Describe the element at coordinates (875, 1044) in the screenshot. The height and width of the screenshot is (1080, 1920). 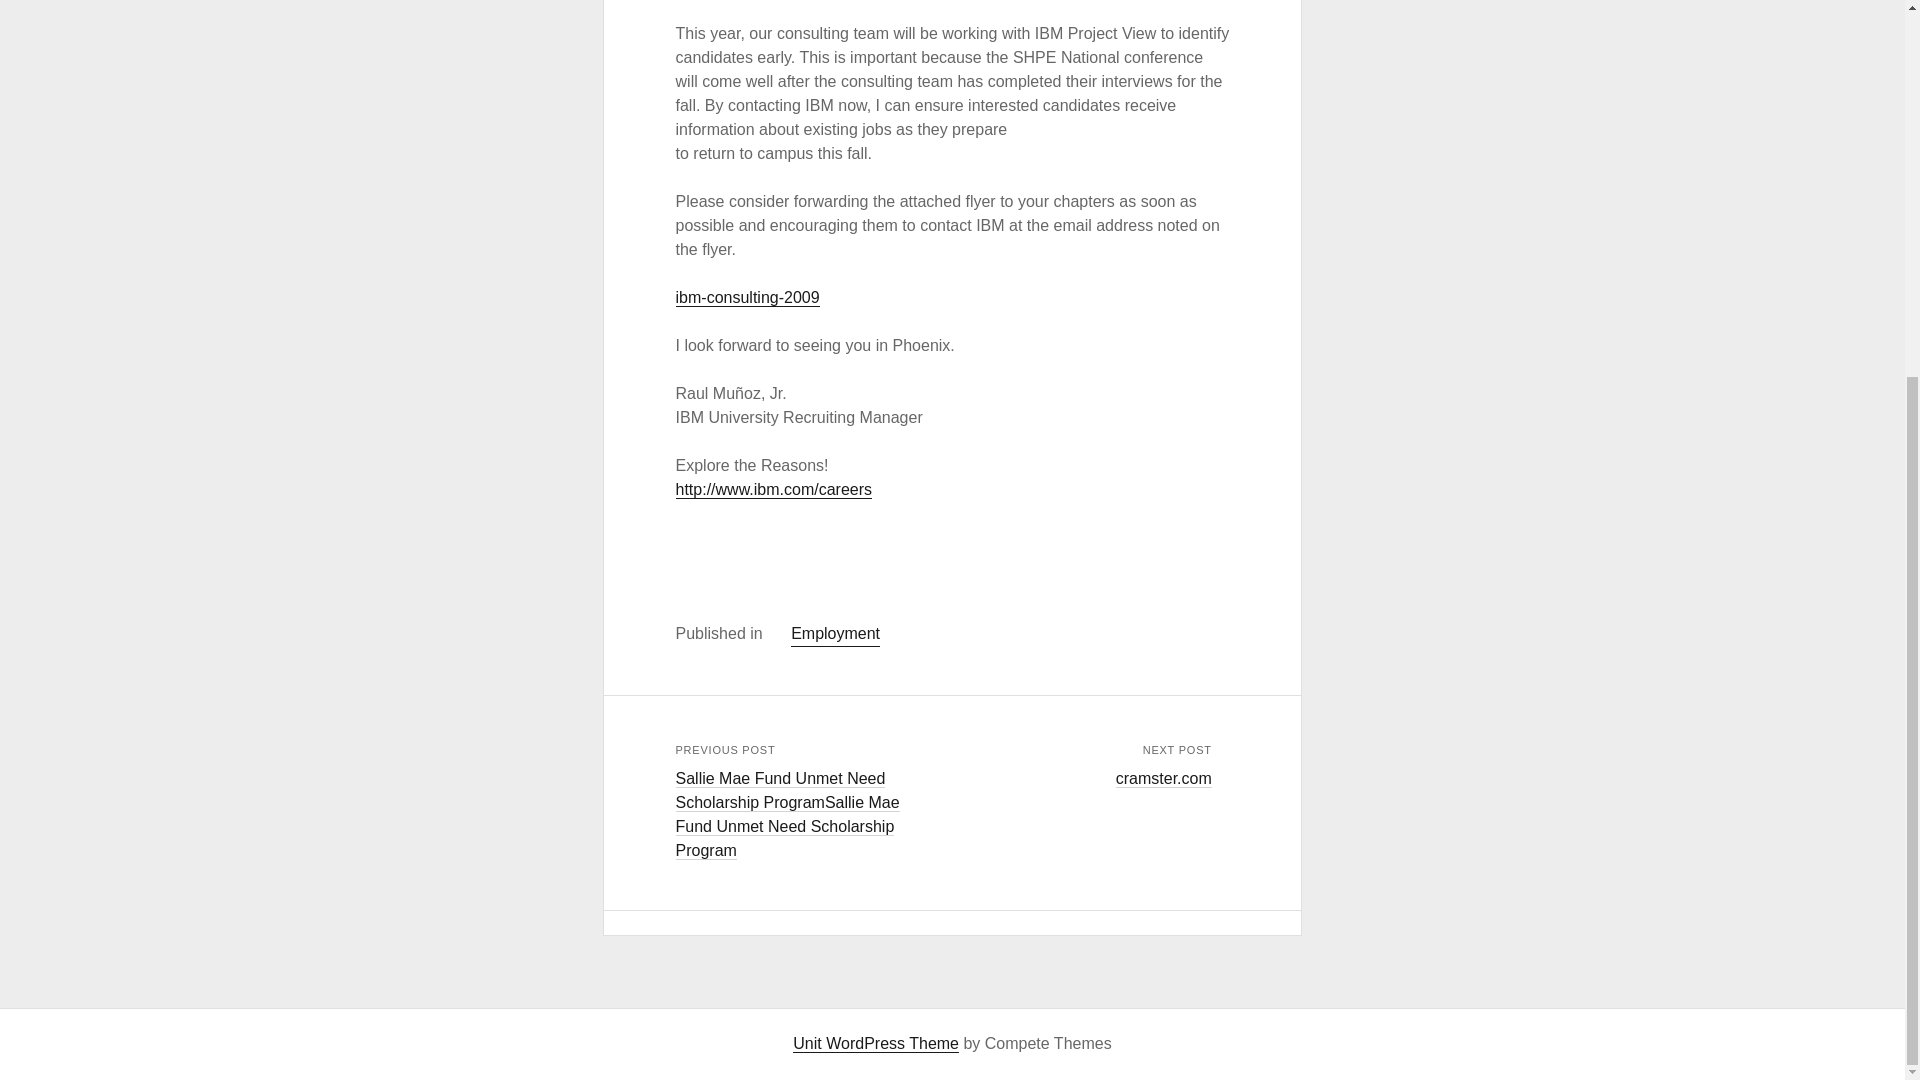
I see `Unit WordPress Theme` at that location.